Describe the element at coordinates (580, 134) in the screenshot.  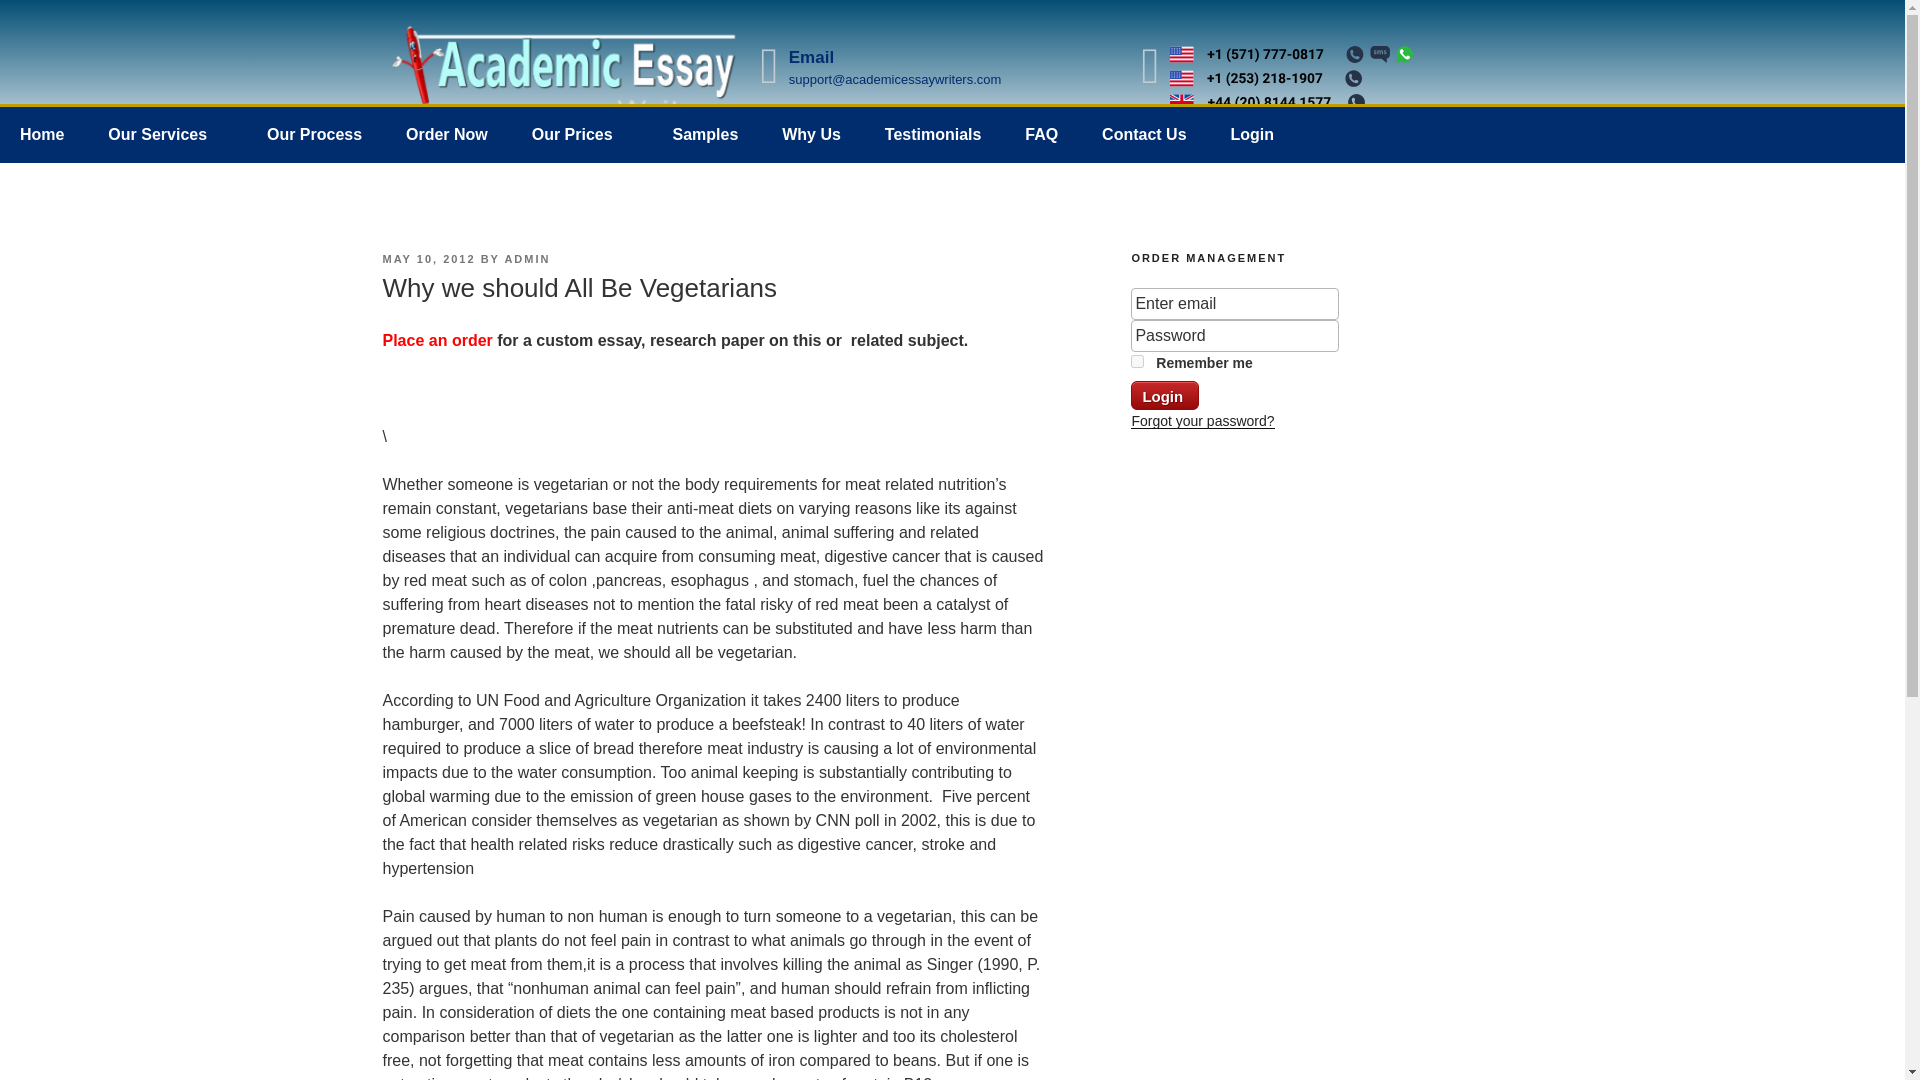
I see `Our Prices` at that location.